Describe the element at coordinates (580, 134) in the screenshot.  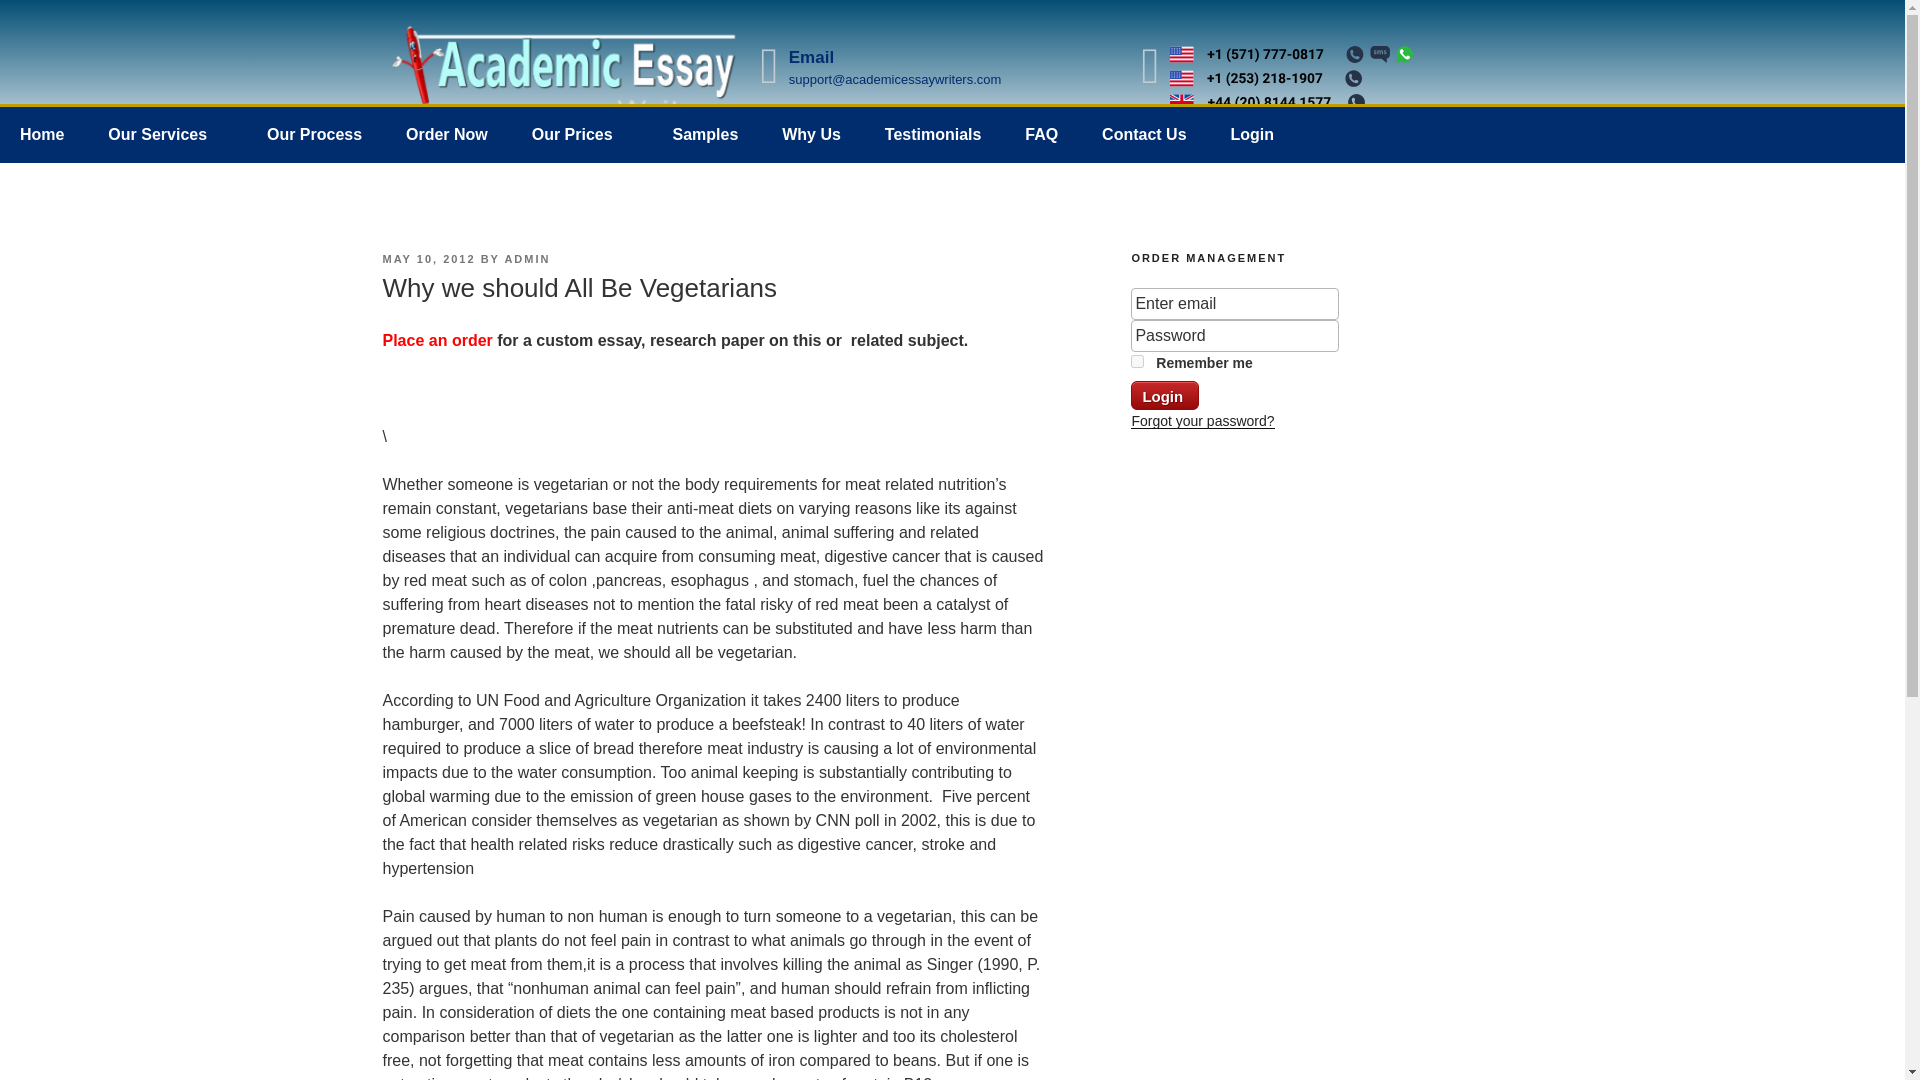
I see `Our Prices` at that location.